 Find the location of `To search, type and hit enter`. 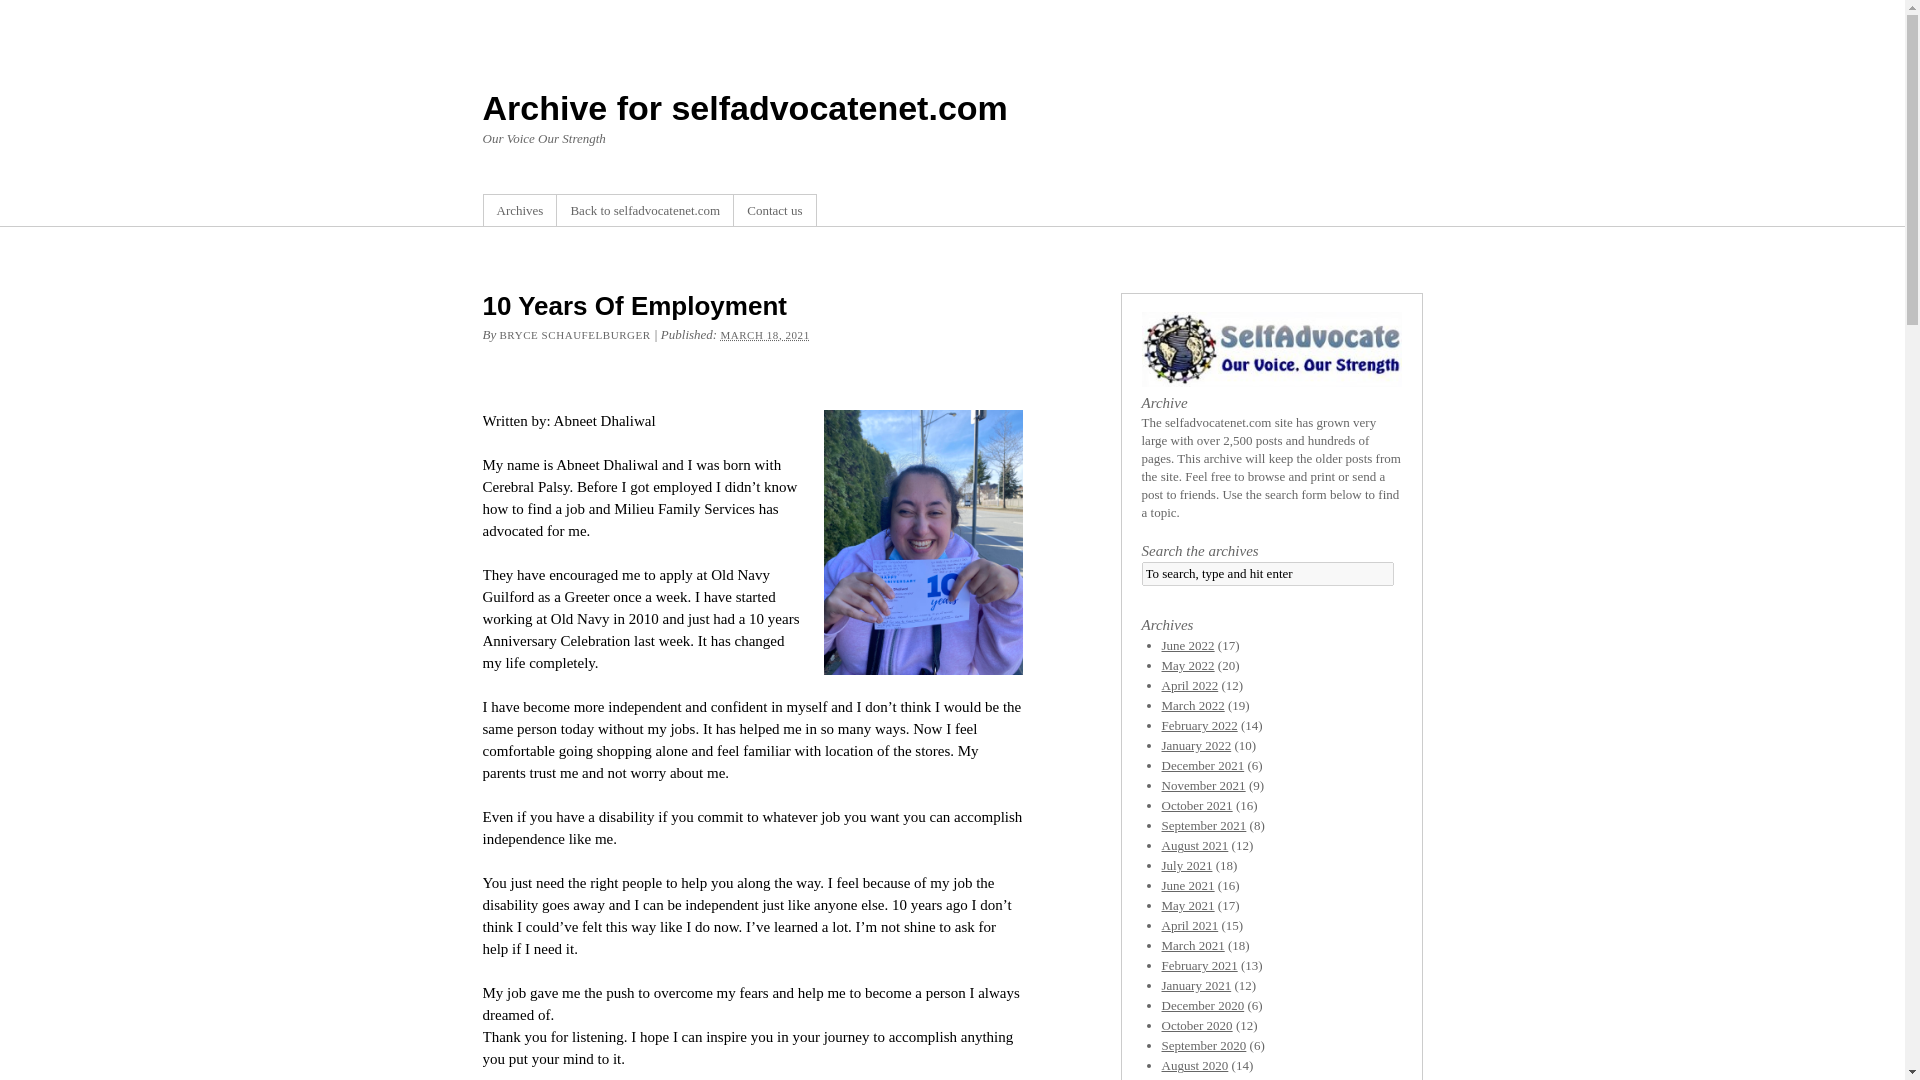

To search, type and hit enter is located at coordinates (1268, 574).